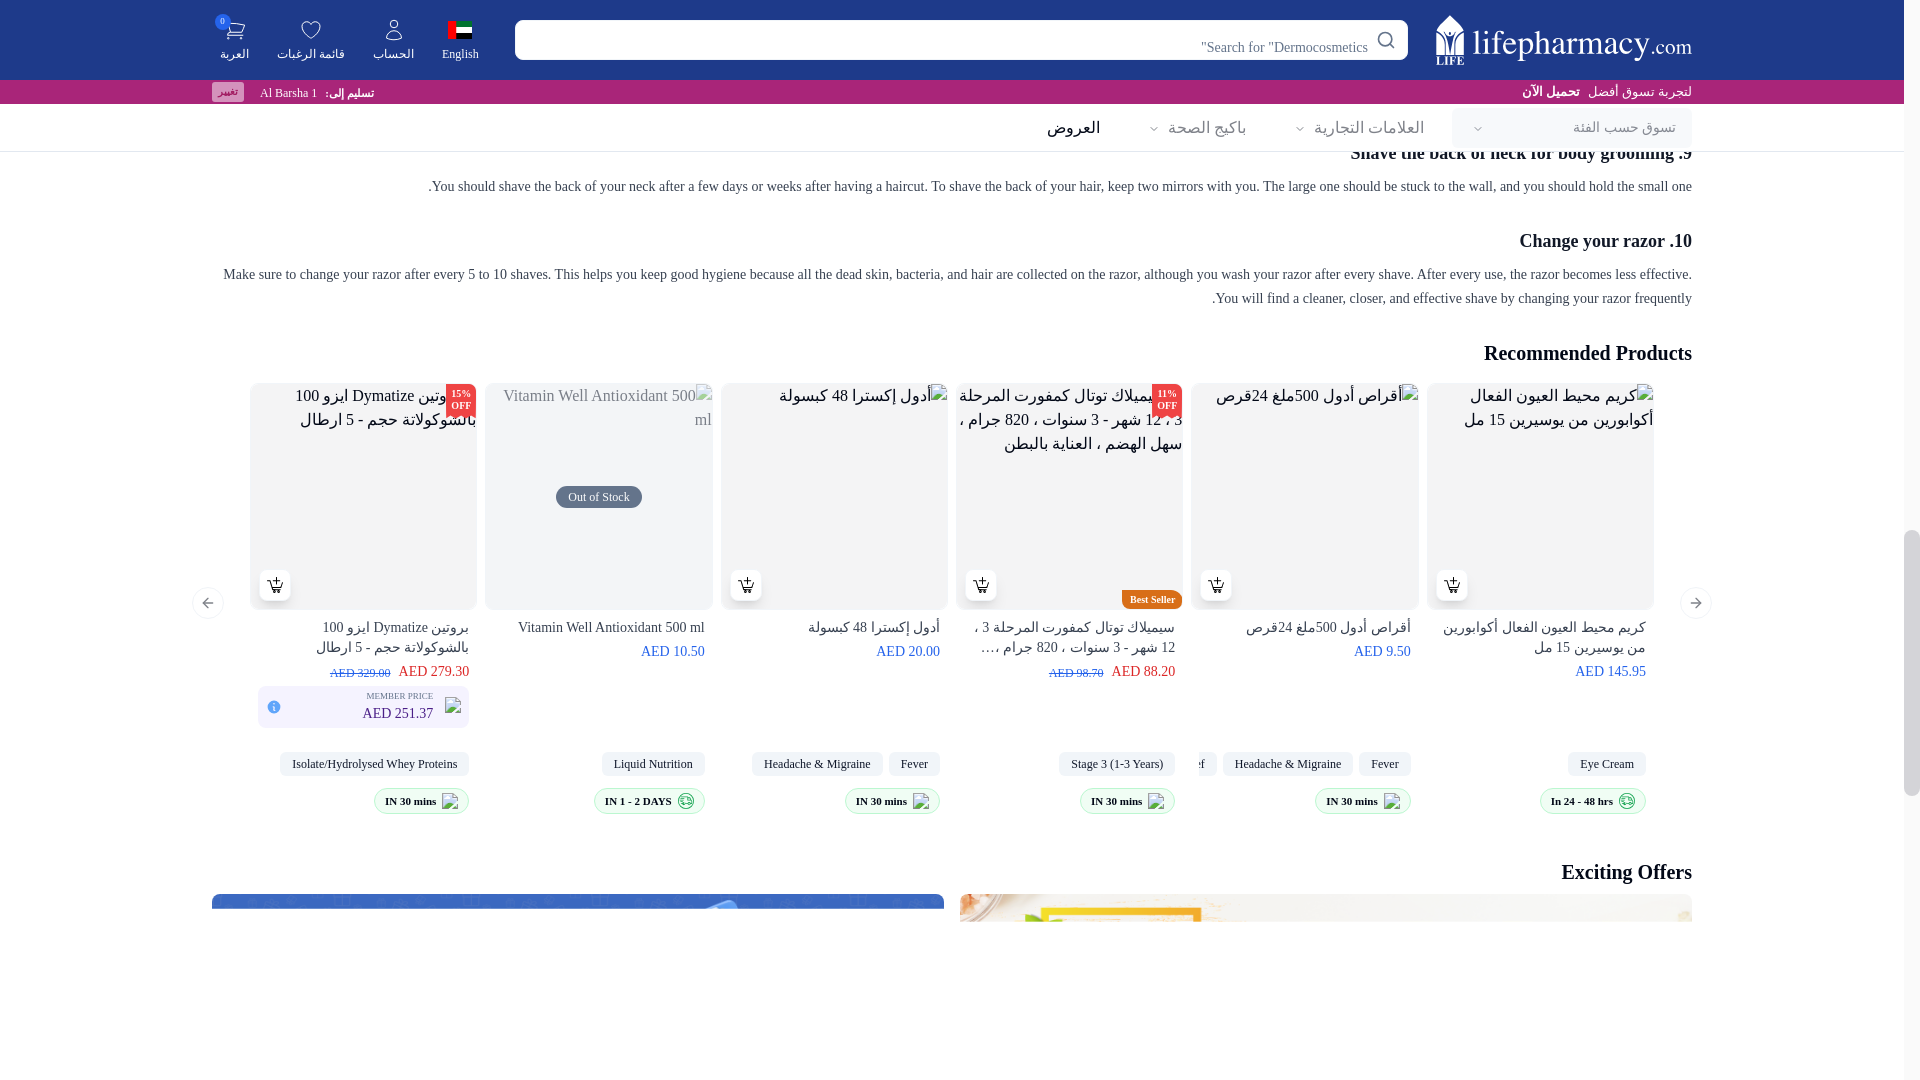 This screenshot has height=1080, width=1920. What do you see at coordinates (1384, 764) in the screenshot?
I see `Fever` at bounding box center [1384, 764].